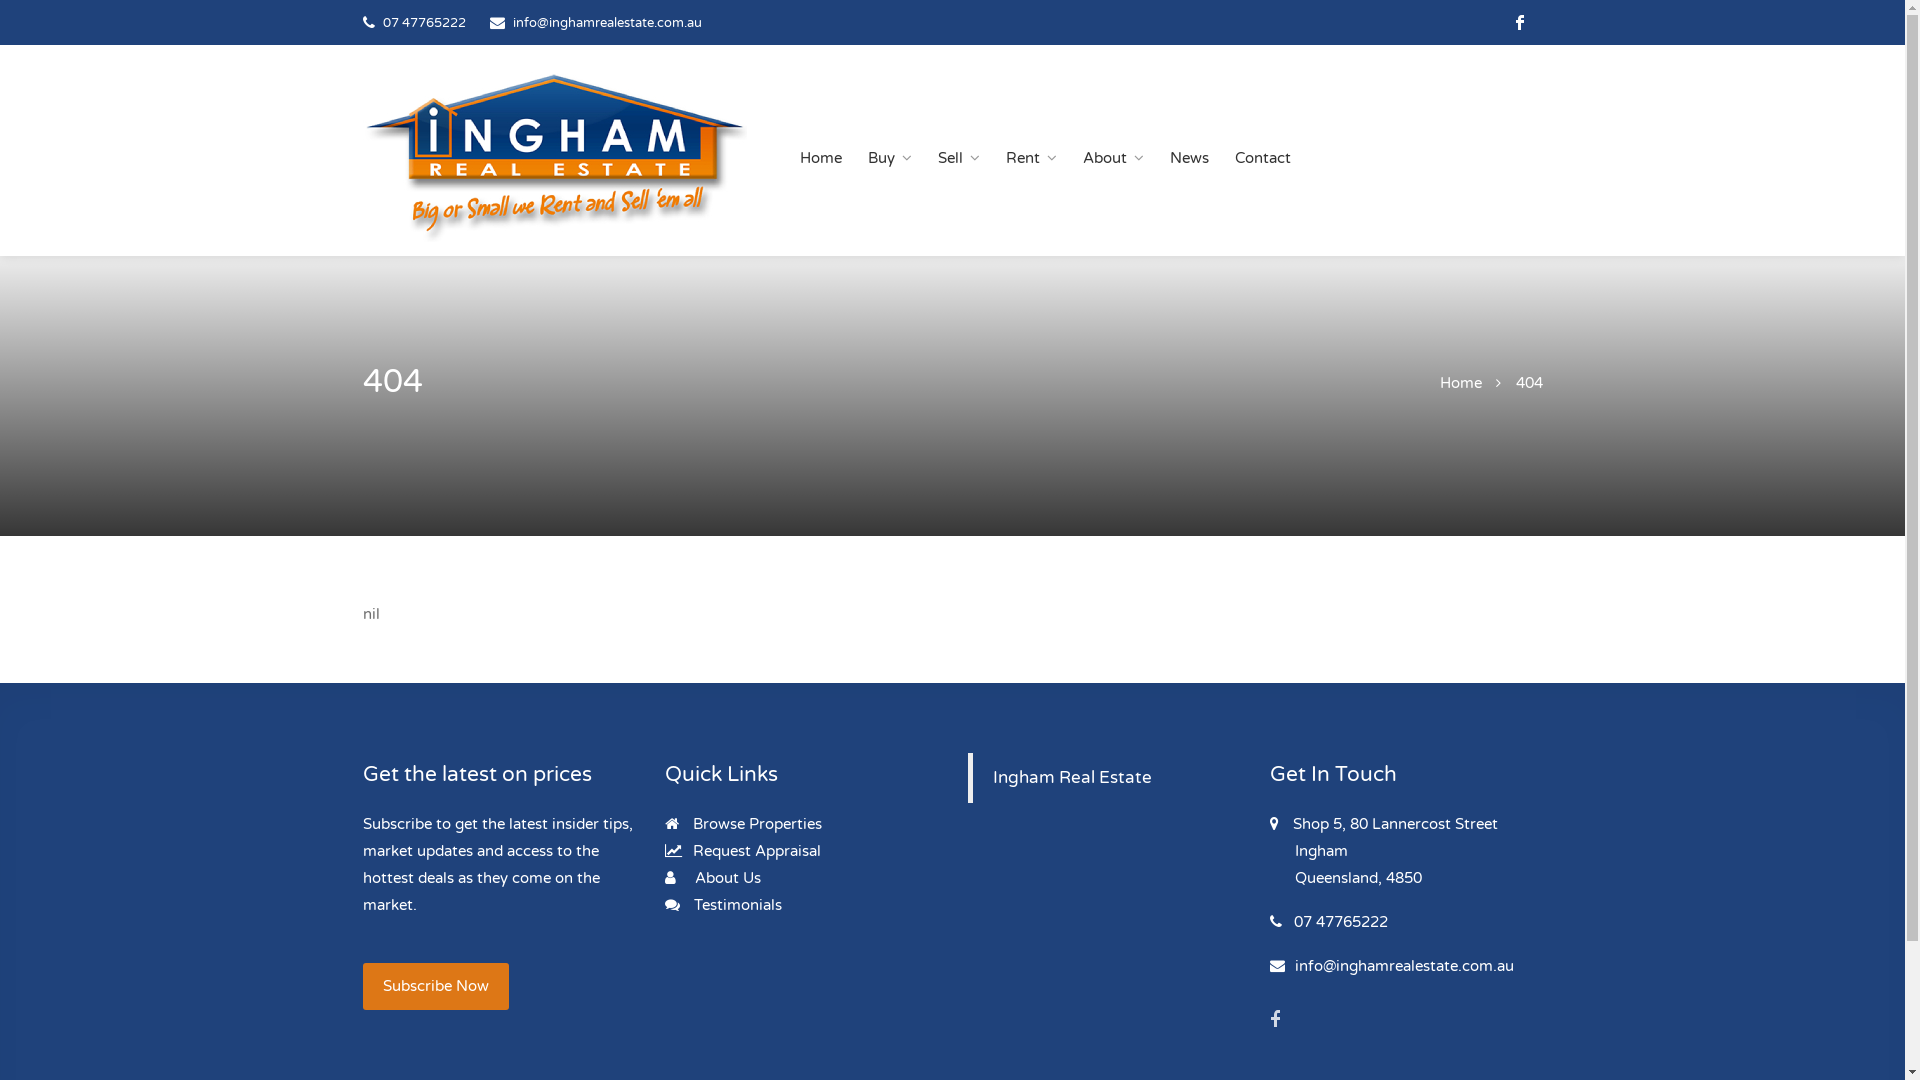  What do you see at coordinates (1262, 158) in the screenshot?
I see `Contact` at bounding box center [1262, 158].